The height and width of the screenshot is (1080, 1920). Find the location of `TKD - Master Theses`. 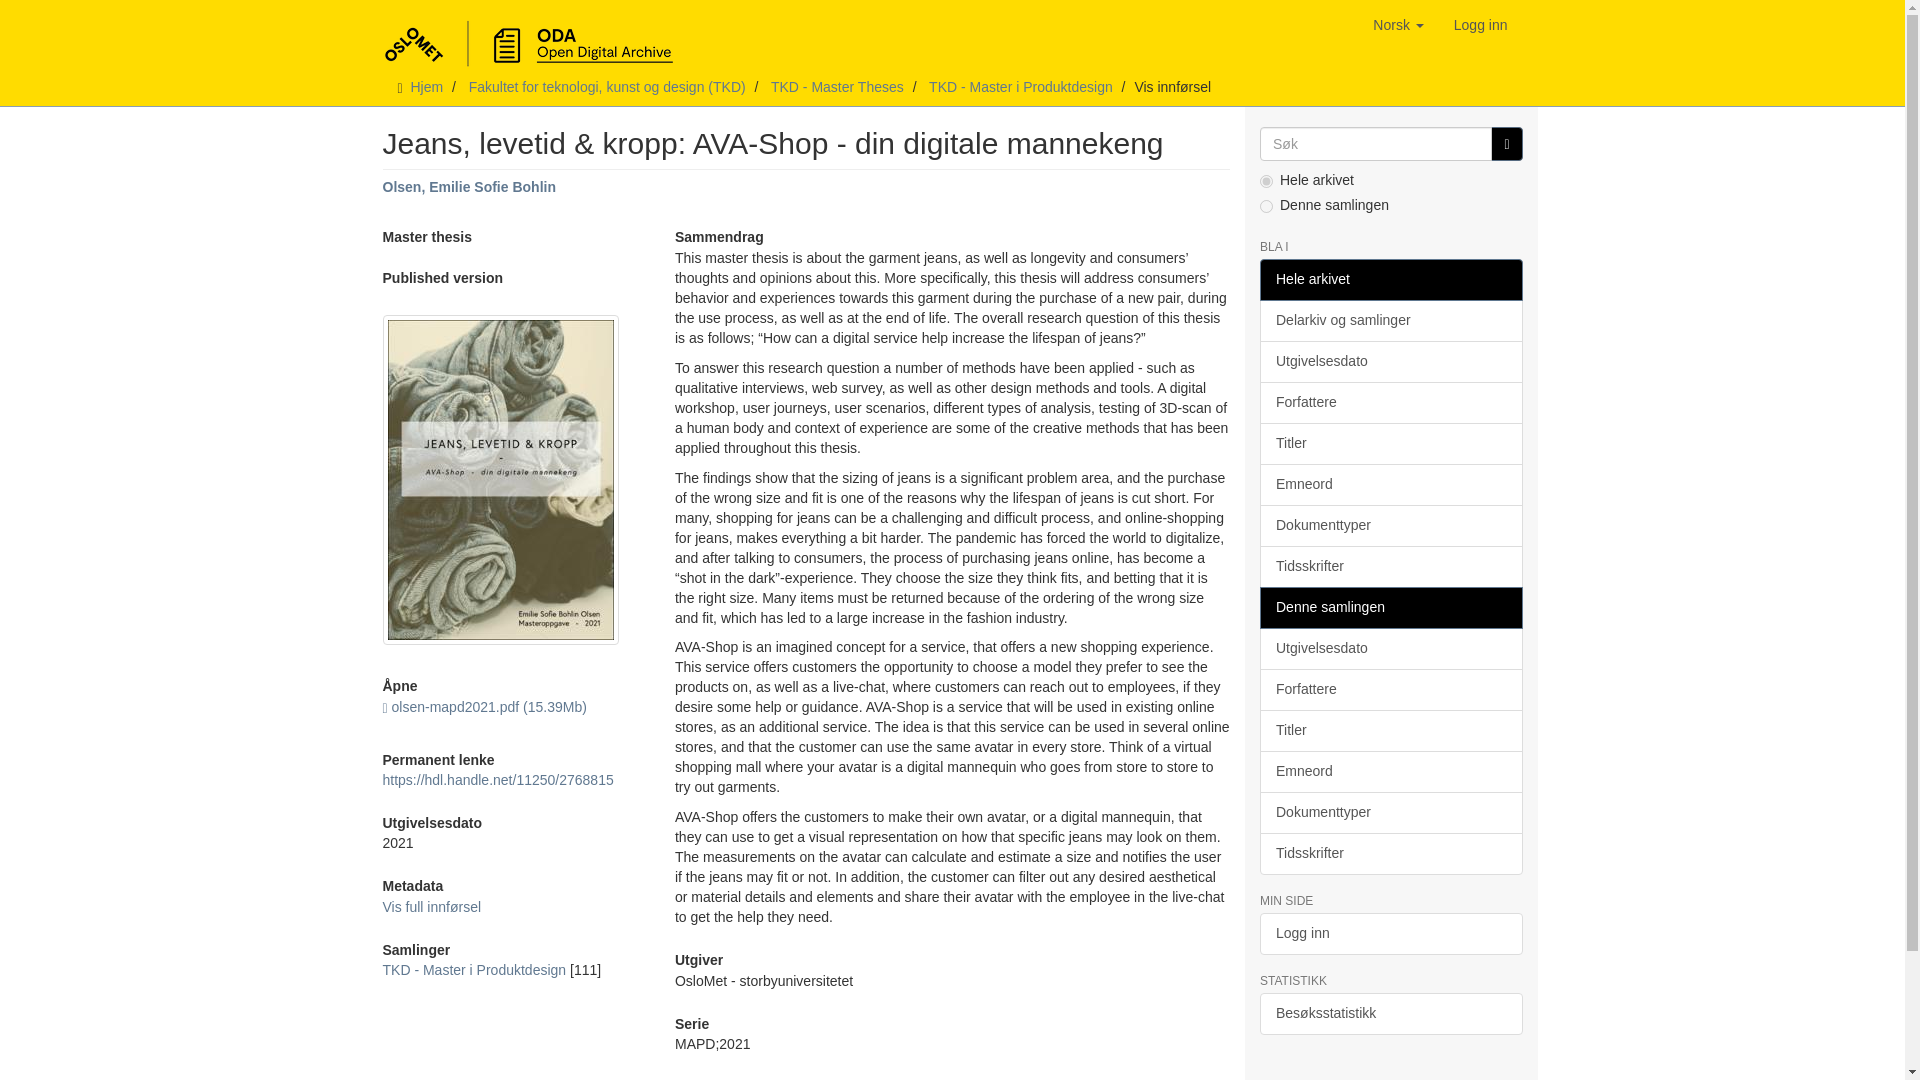

TKD - Master Theses is located at coordinates (838, 86).